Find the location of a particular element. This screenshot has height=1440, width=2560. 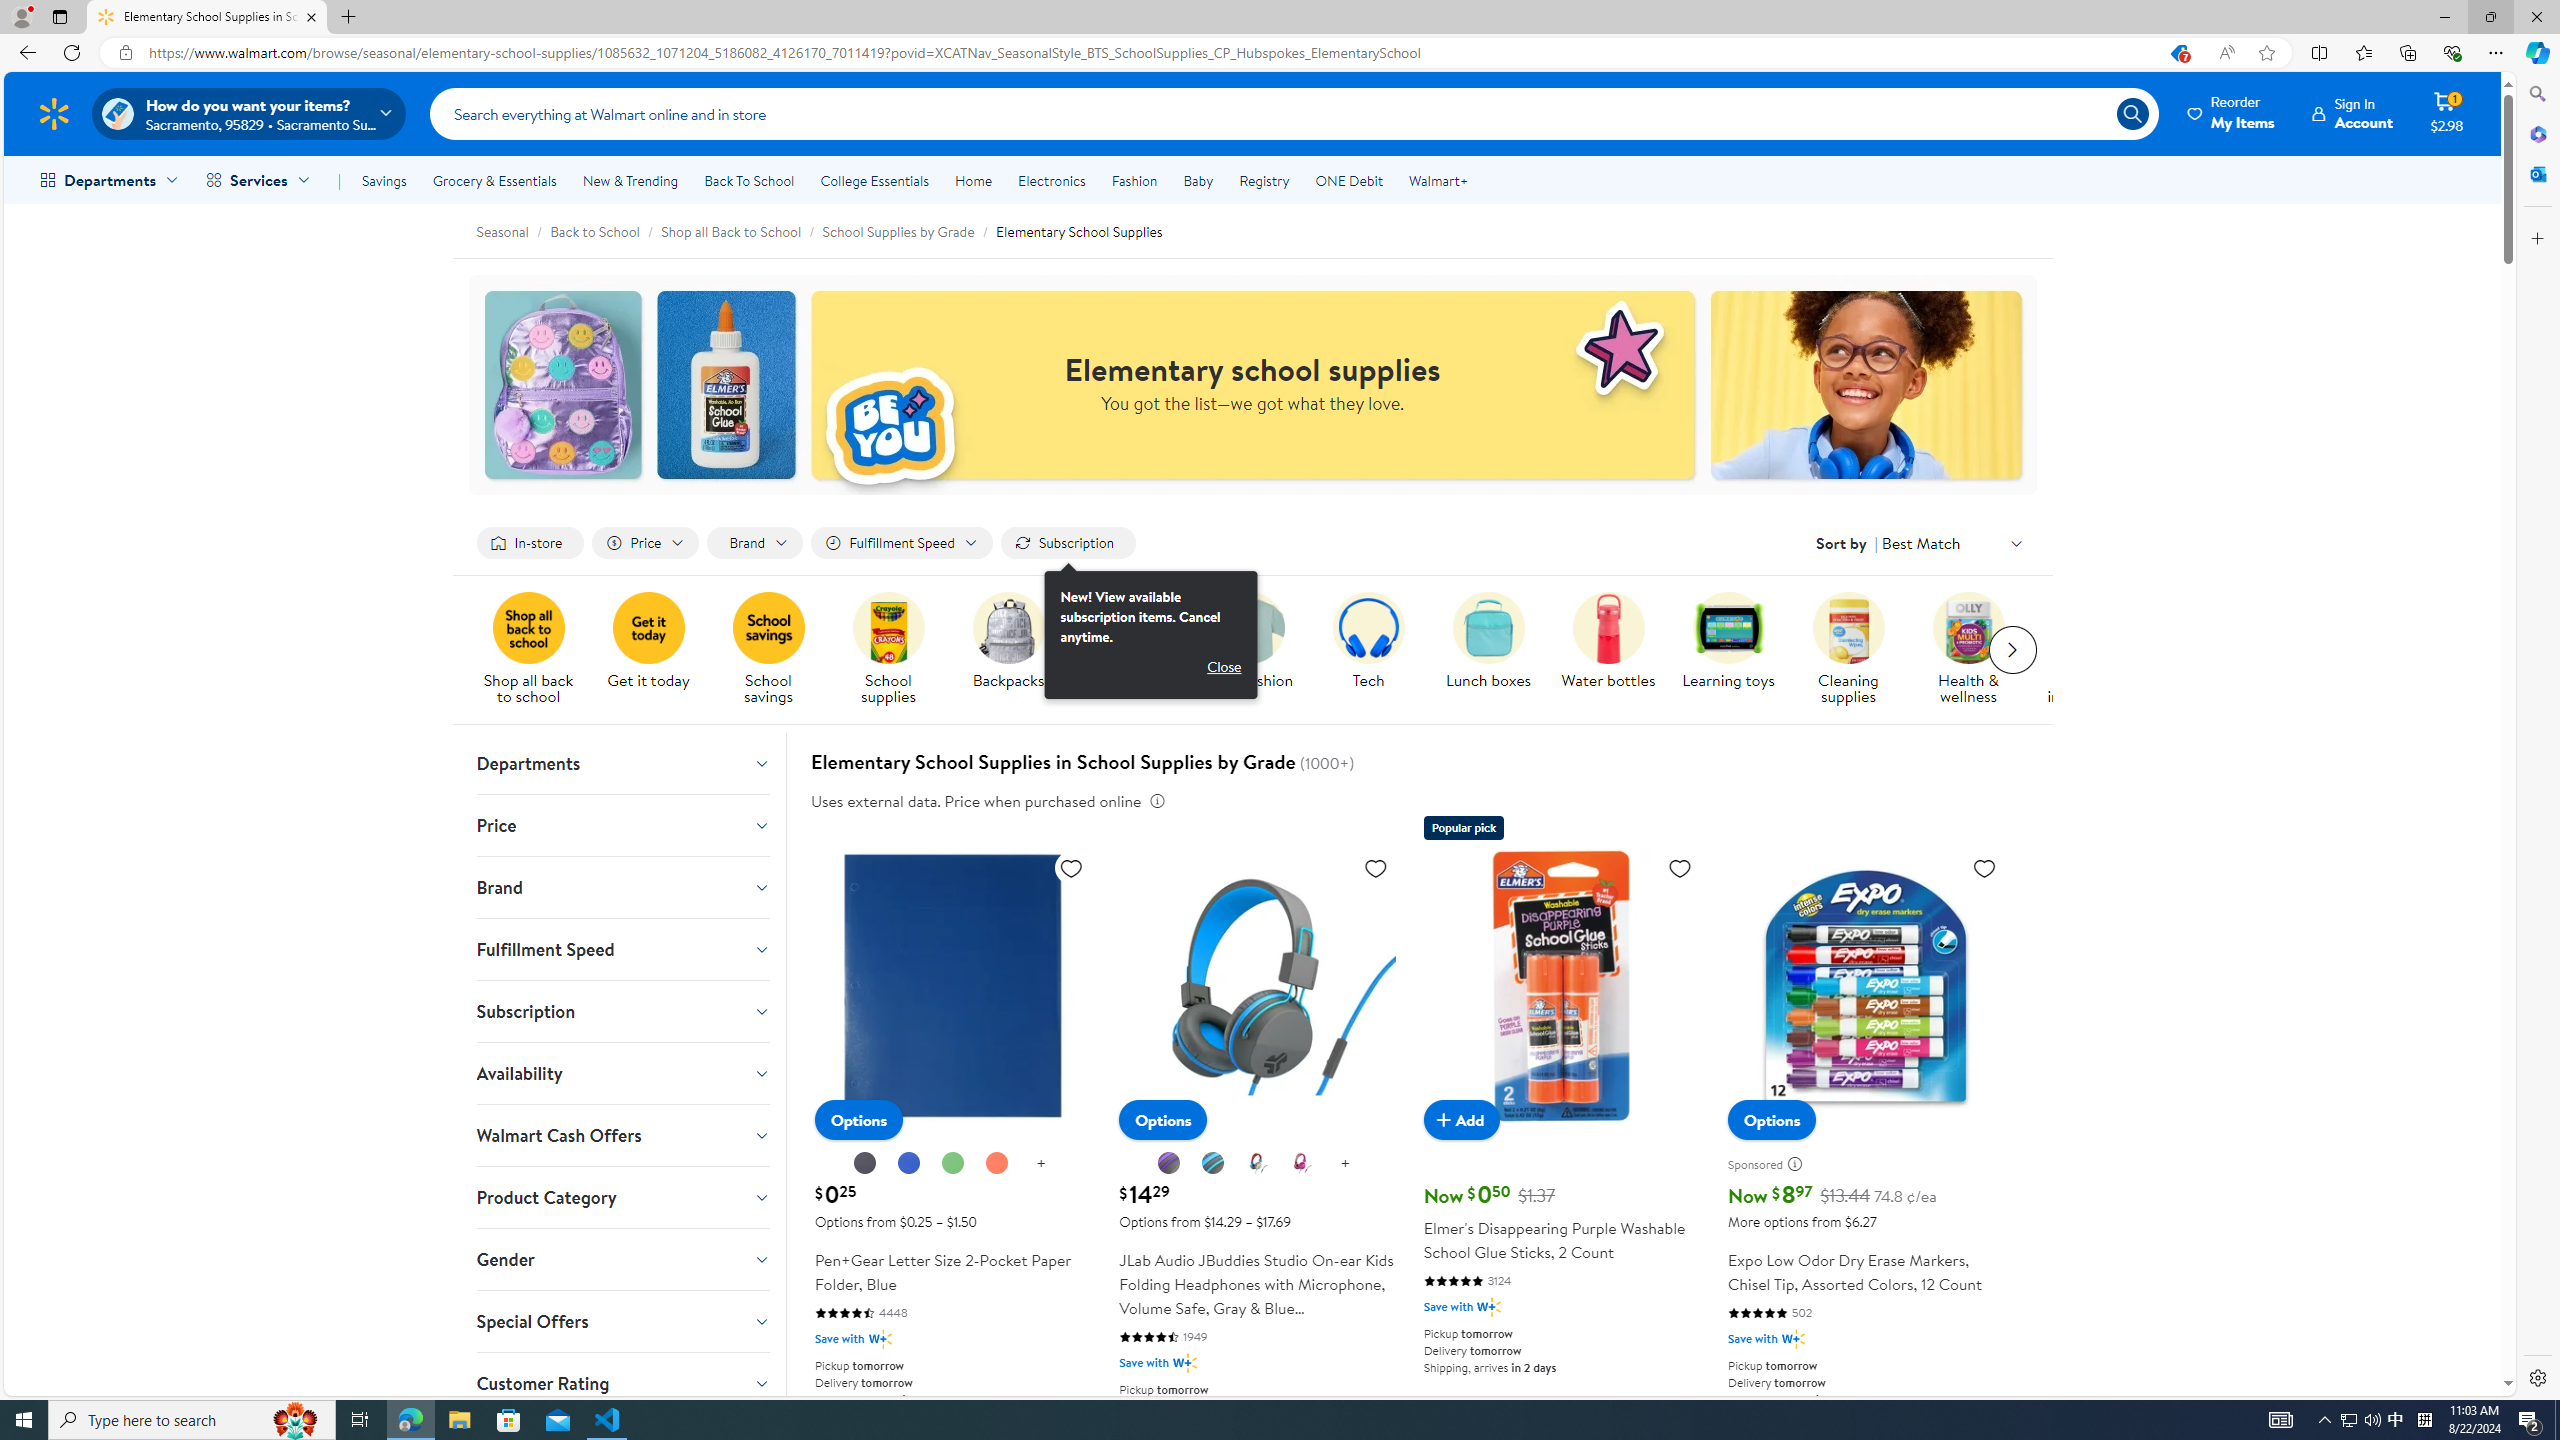

Blue is located at coordinates (908, 1163).